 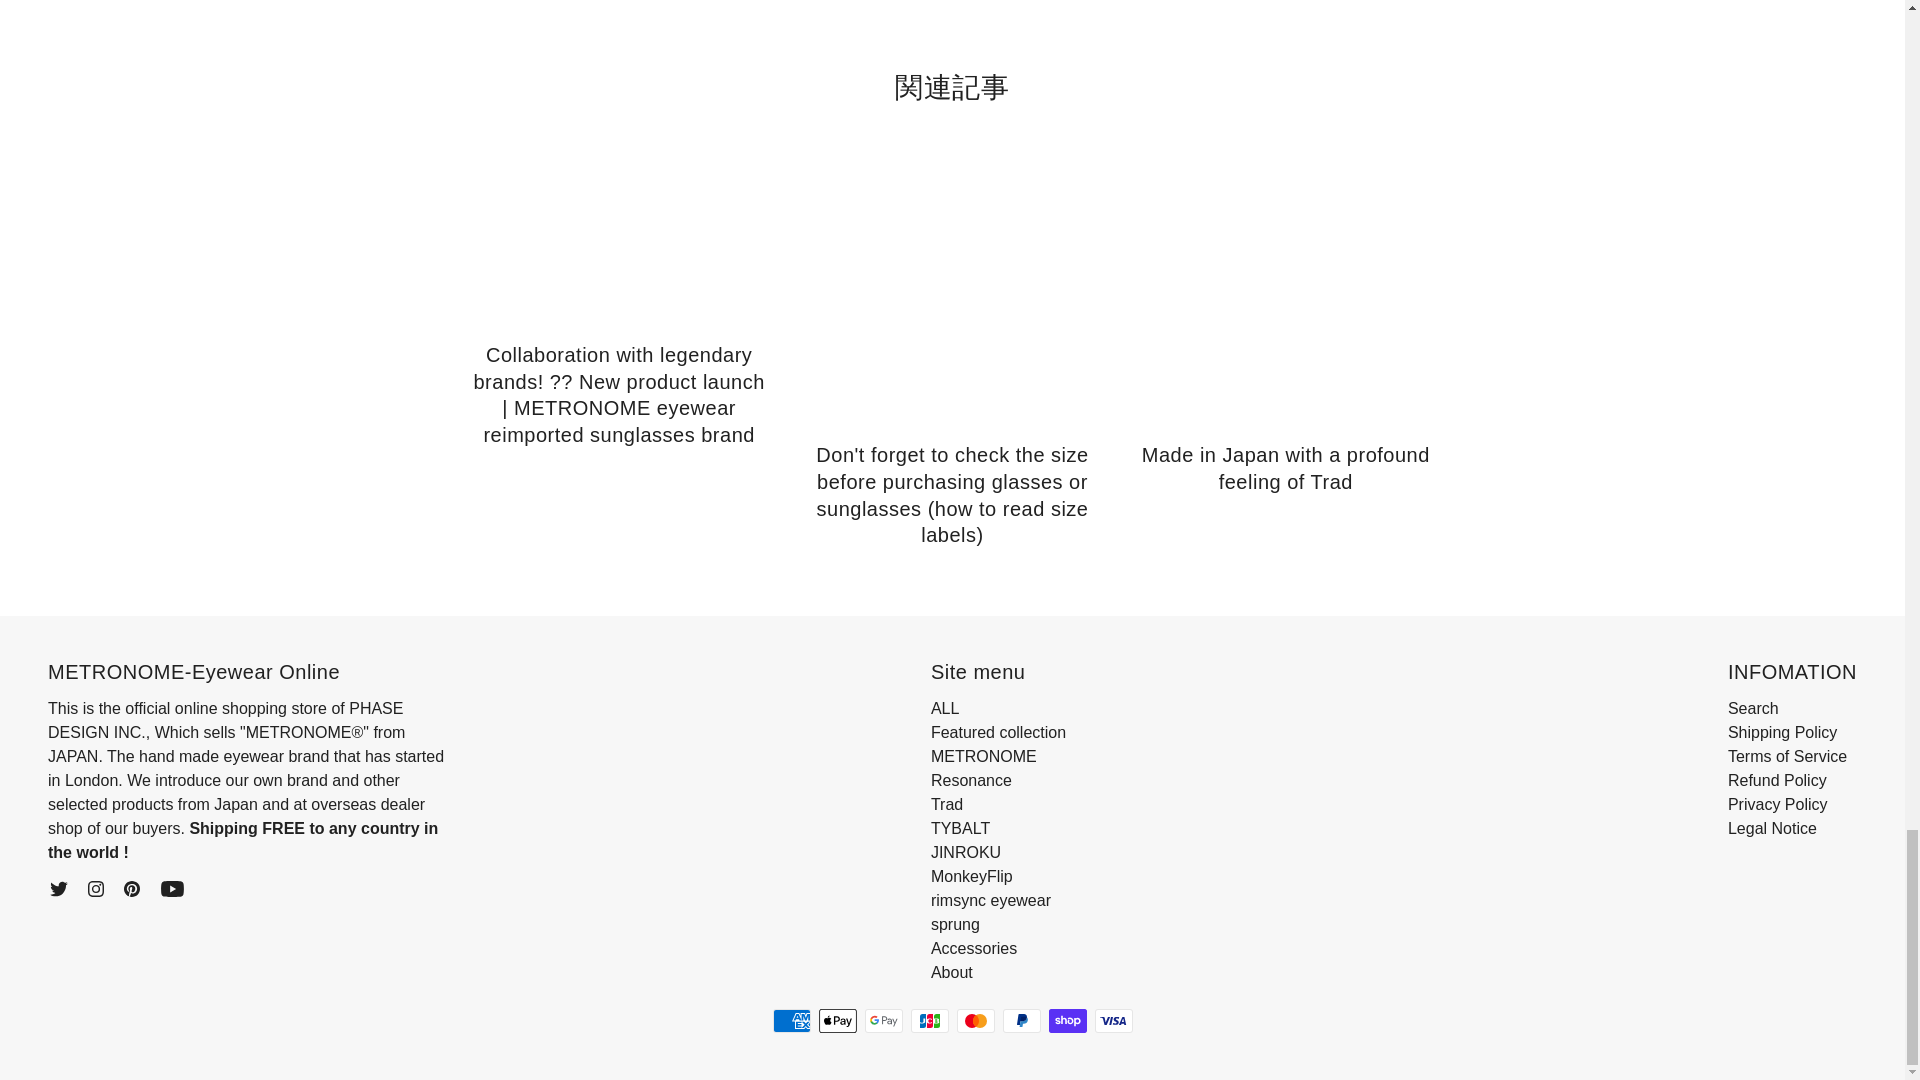 What do you see at coordinates (952, 972) in the screenshot?
I see `About` at bounding box center [952, 972].